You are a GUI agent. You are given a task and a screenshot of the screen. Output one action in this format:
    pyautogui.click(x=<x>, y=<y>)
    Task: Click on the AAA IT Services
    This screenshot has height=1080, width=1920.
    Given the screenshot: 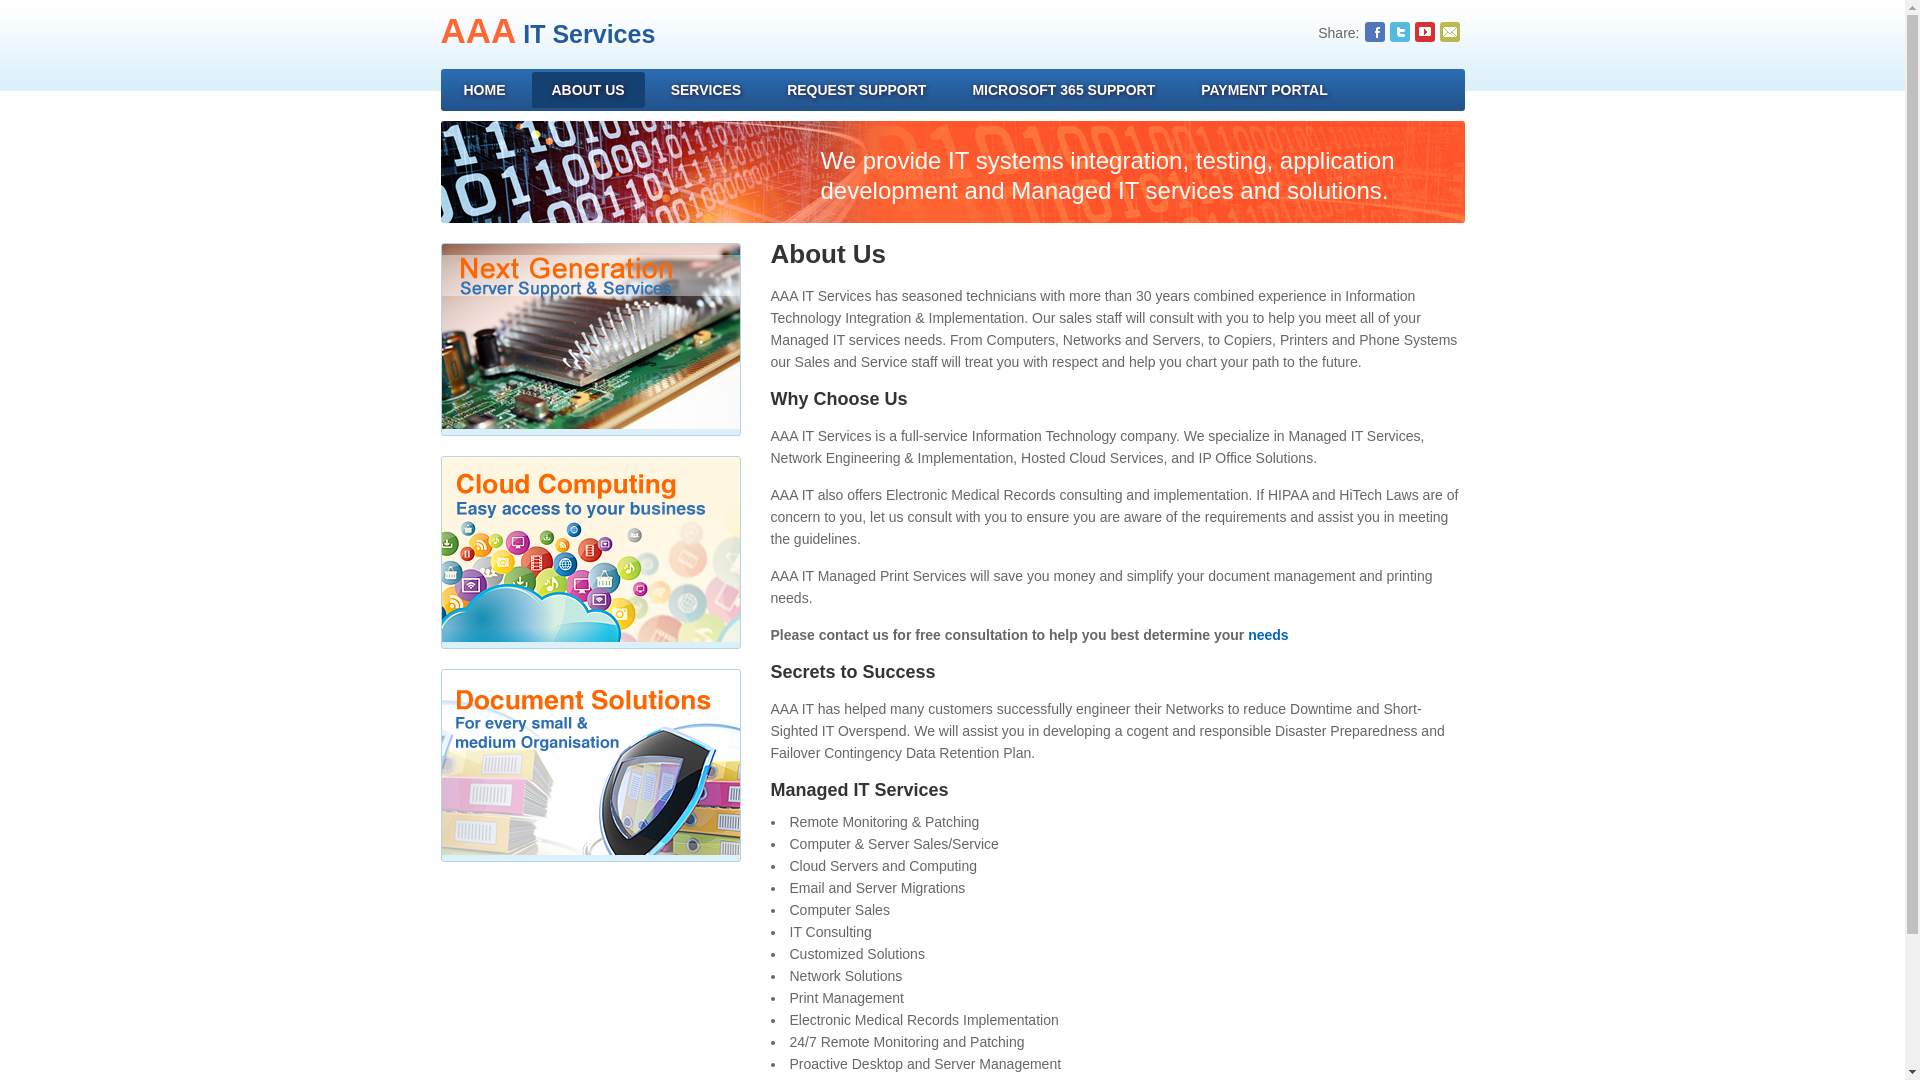 What is the action you would take?
    pyautogui.click(x=546, y=34)
    